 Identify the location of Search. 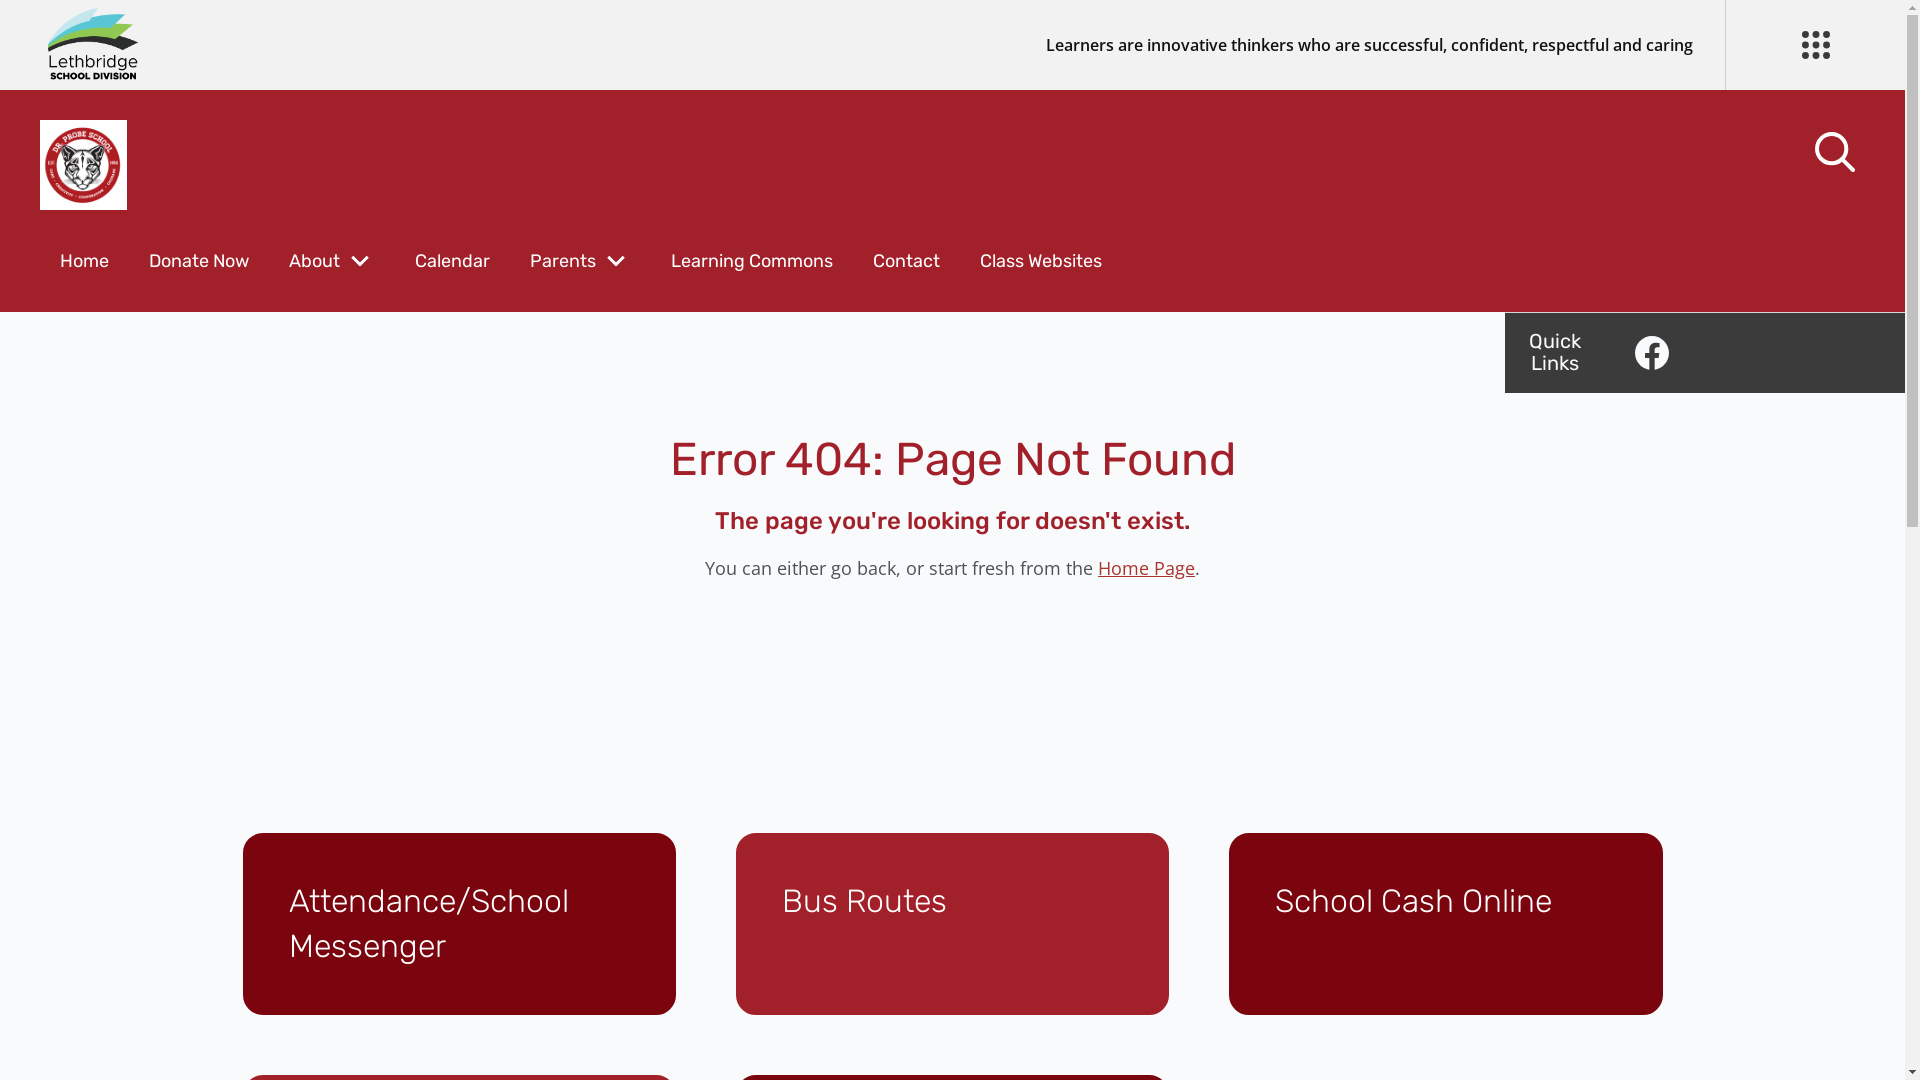
(60, 26).